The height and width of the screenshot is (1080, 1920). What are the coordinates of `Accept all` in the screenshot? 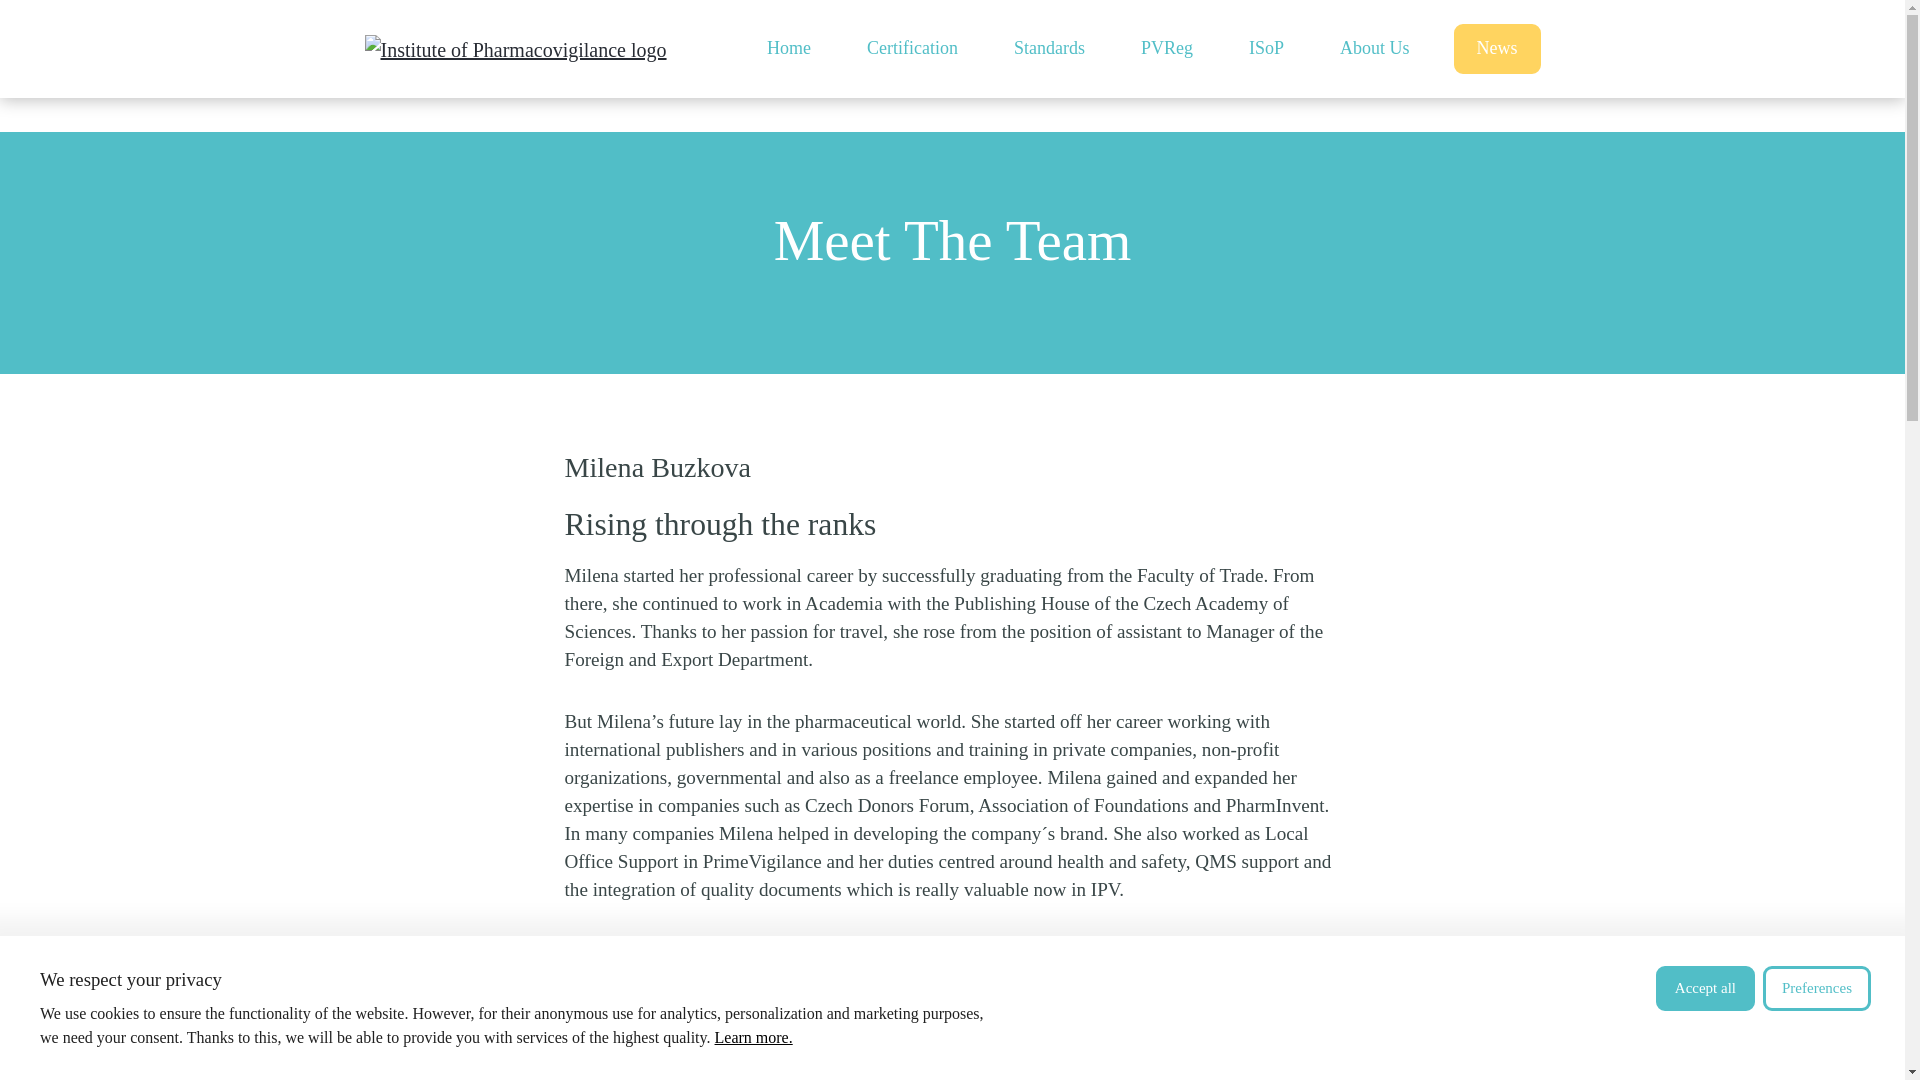 It's located at (1704, 988).